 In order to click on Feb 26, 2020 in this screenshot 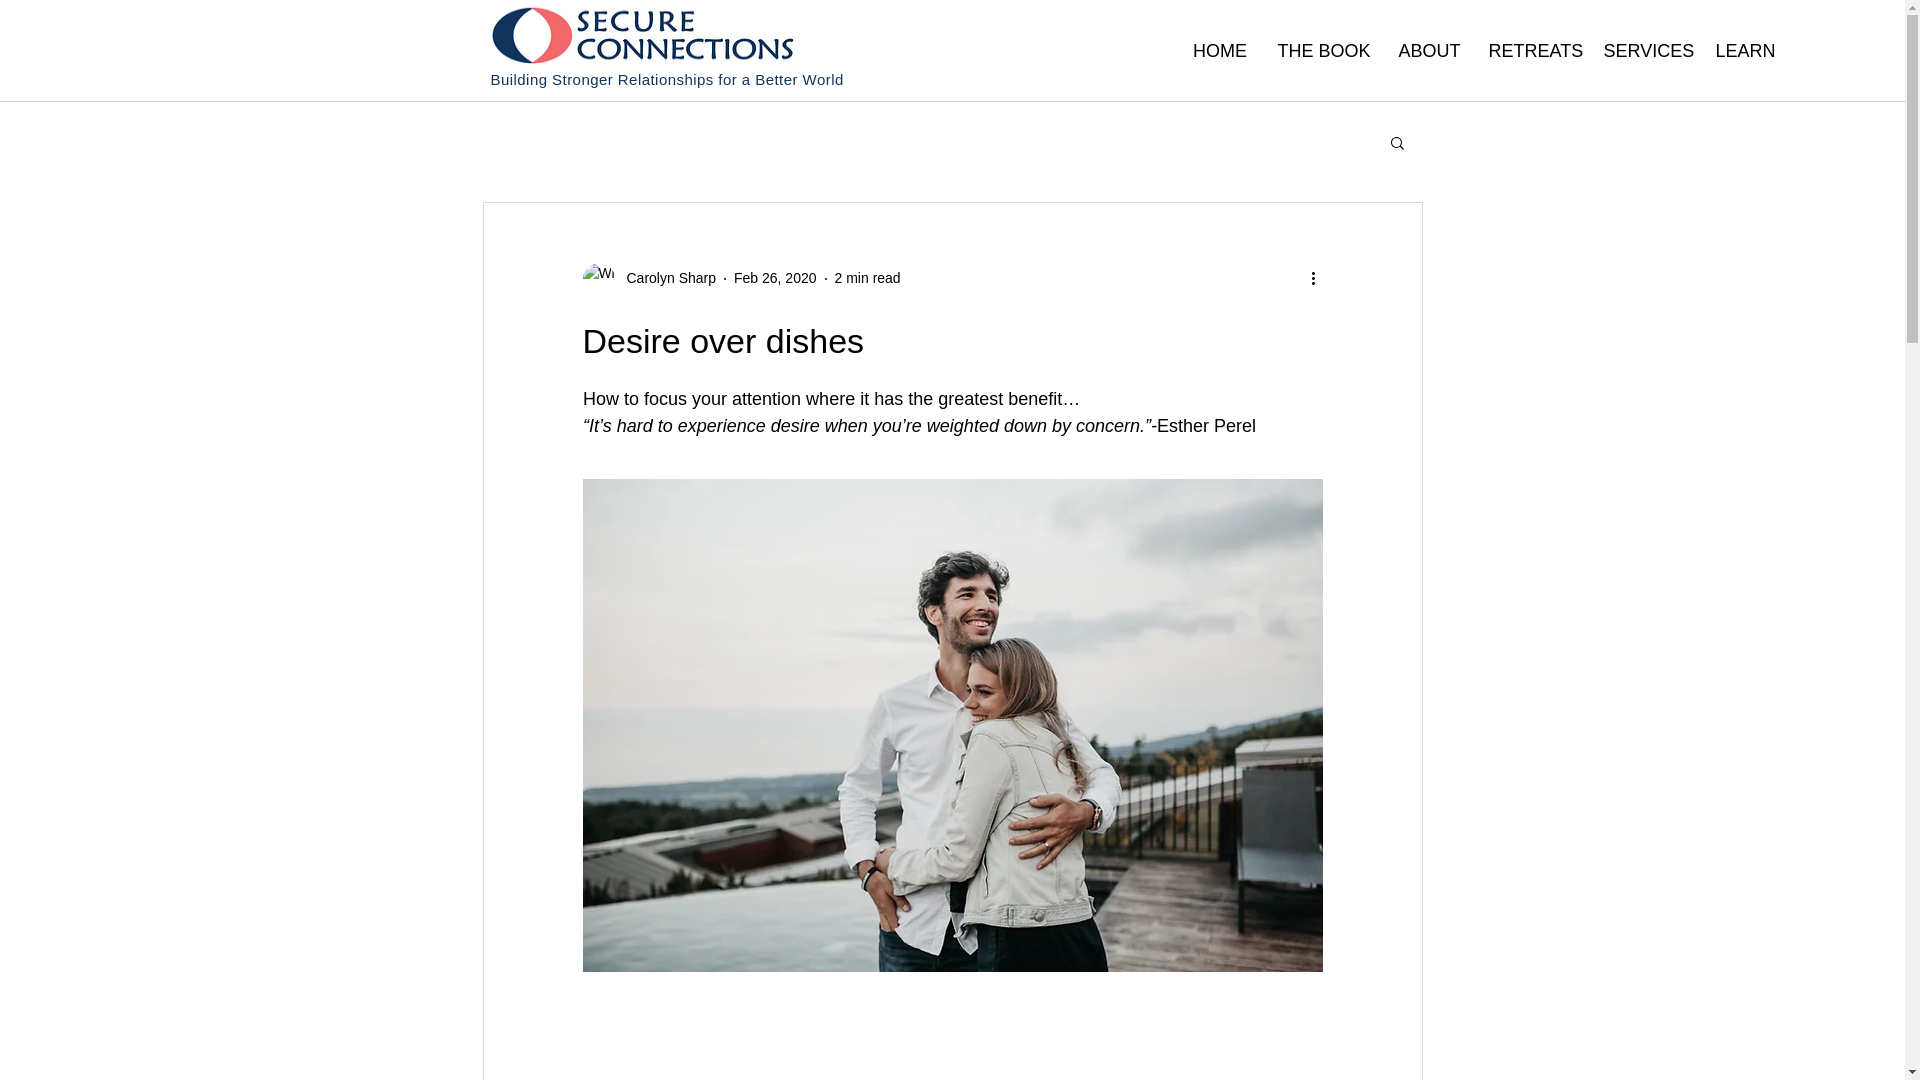, I will do `click(775, 278)`.